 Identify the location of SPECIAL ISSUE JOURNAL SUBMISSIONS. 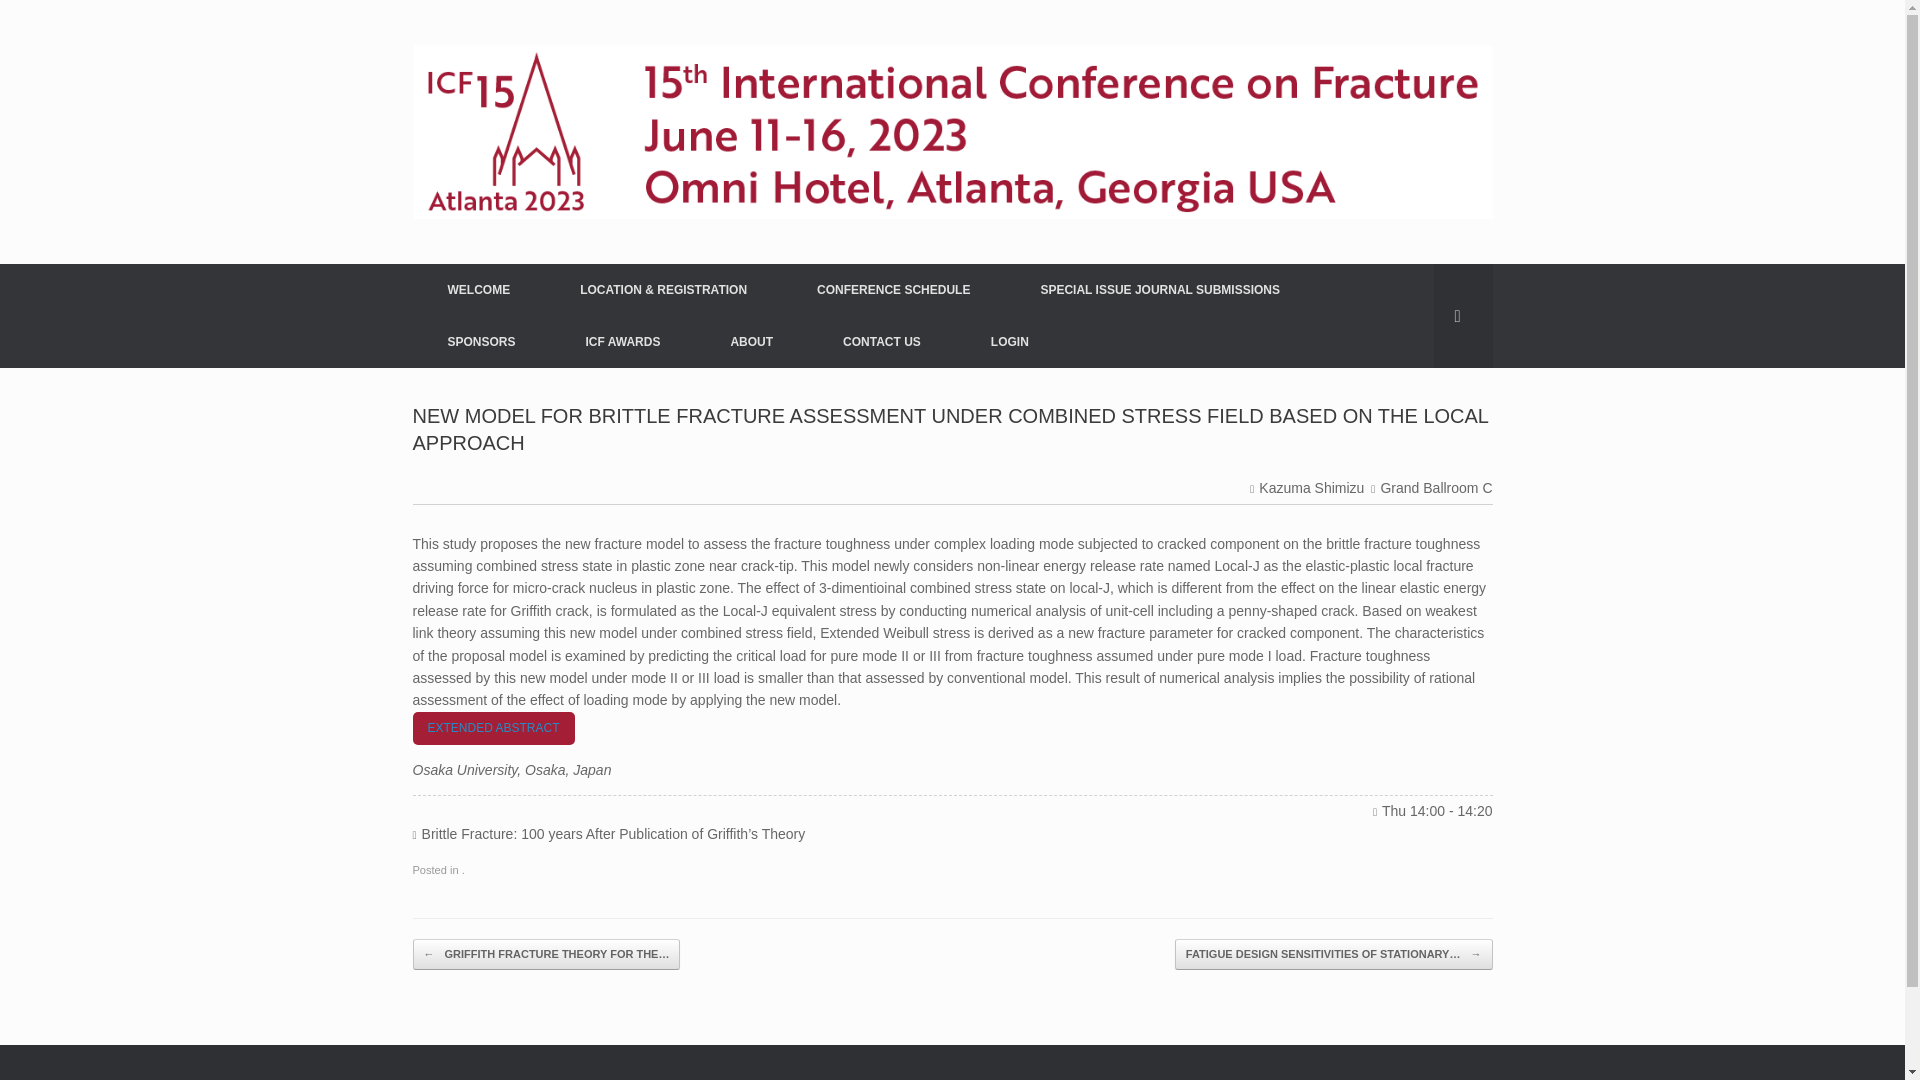
(1160, 290).